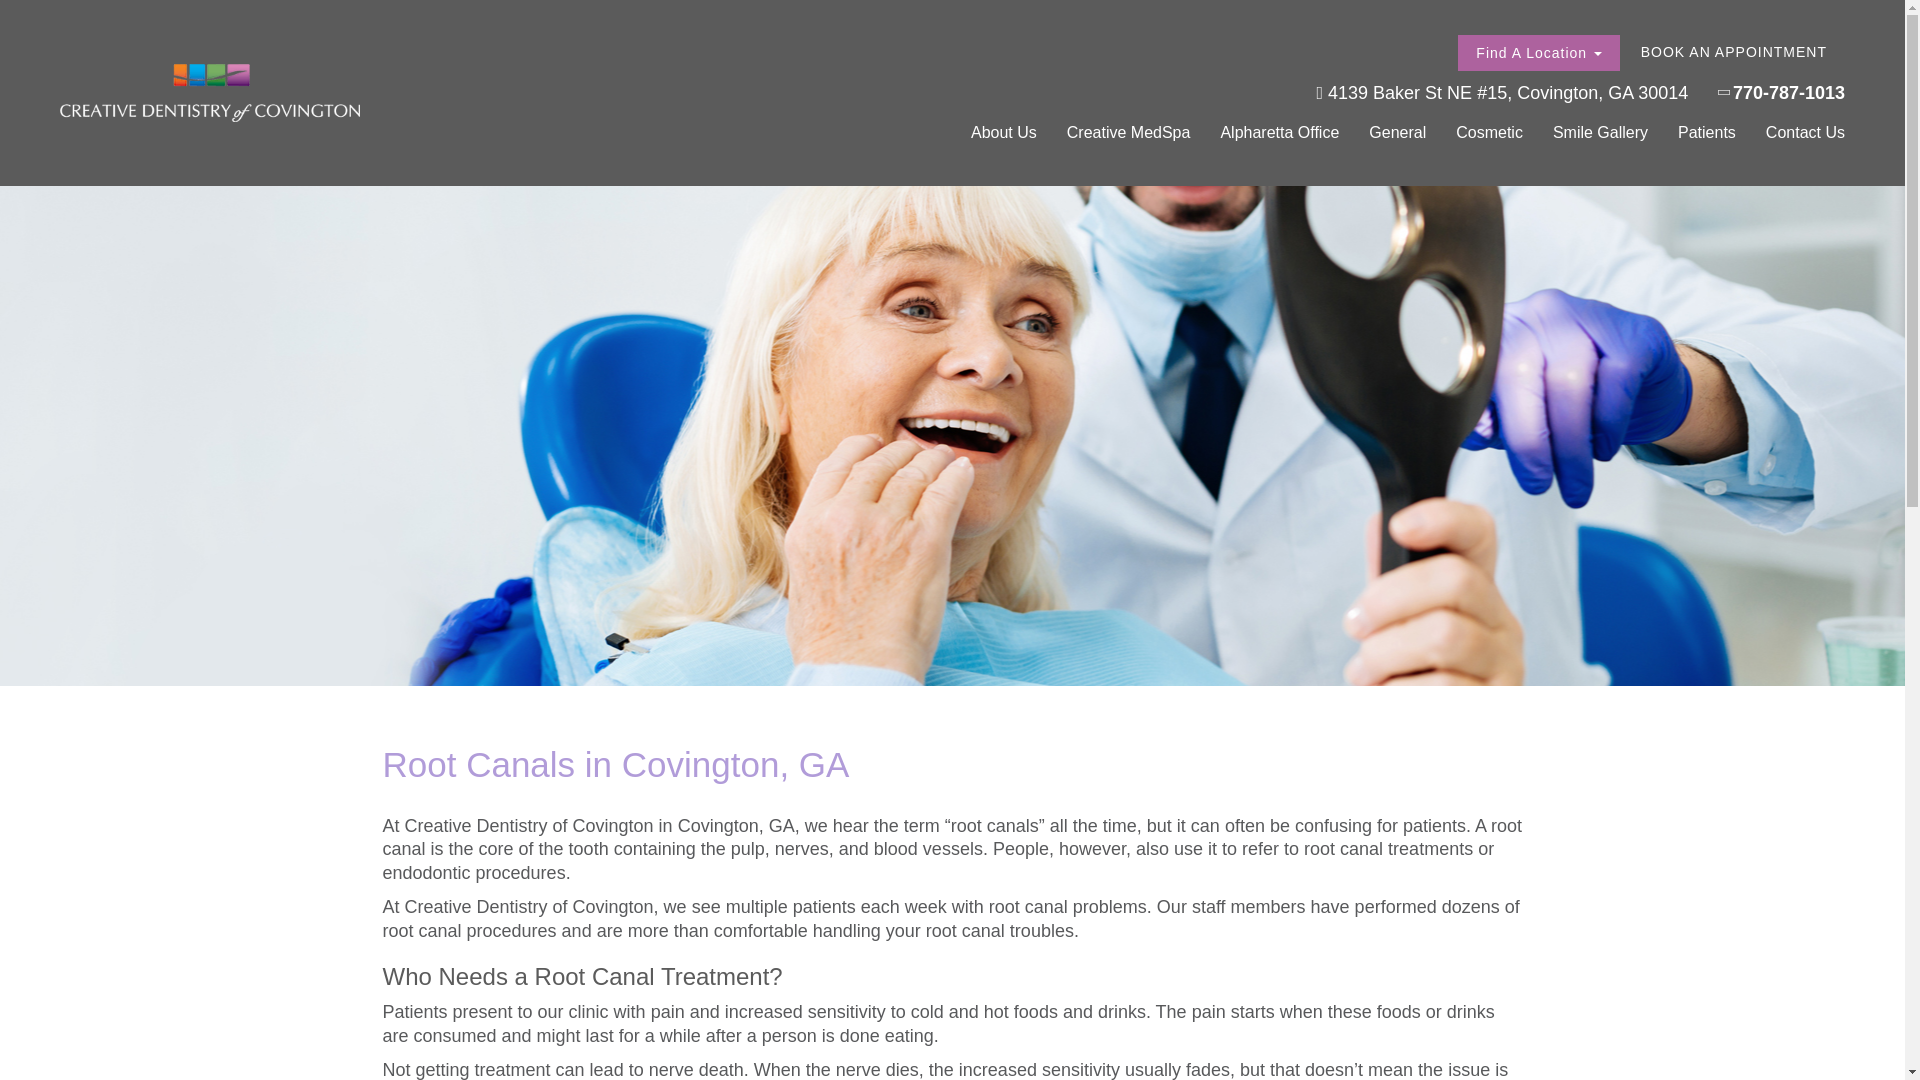 The width and height of the screenshot is (1920, 1080). Describe the element at coordinates (1278, 132) in the screenshot. I see `Alpharetta Office` at that location.